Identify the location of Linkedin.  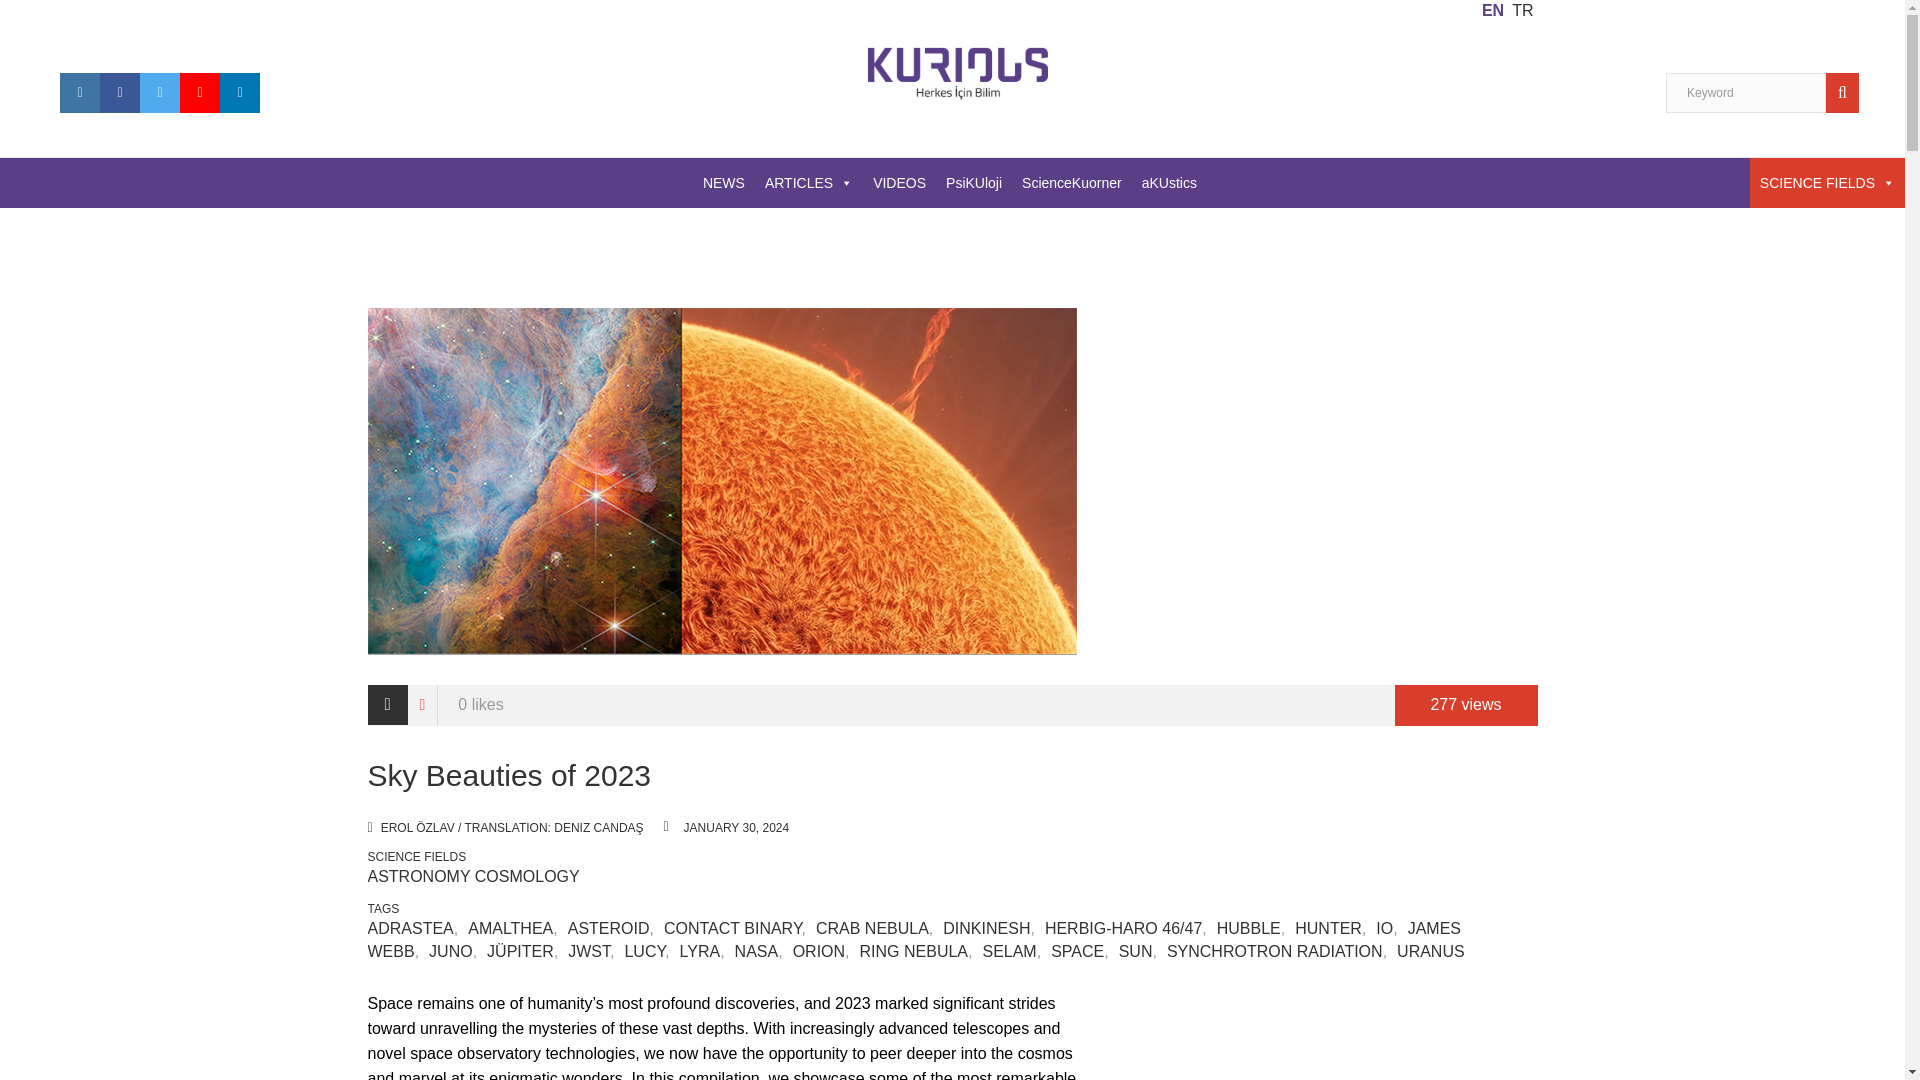
(240, 93).